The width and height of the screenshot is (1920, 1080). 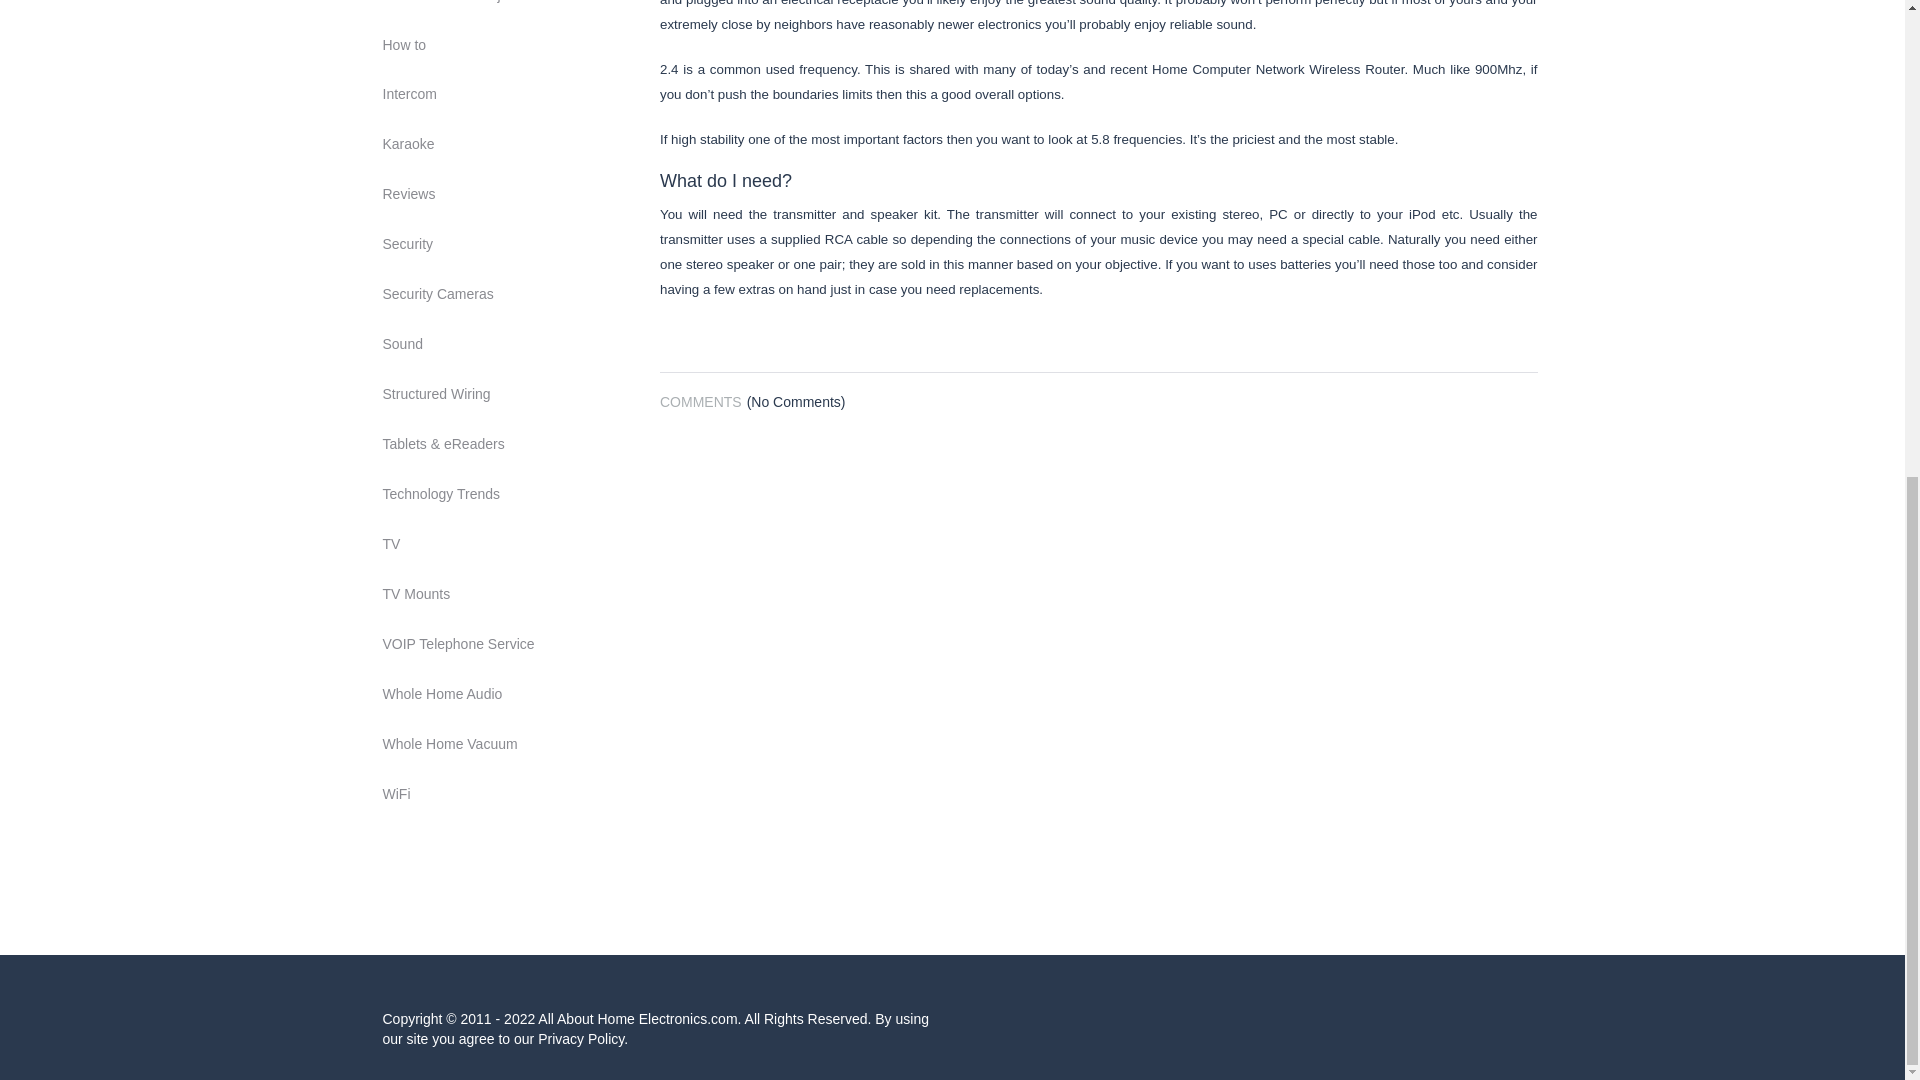 What do you see at coordinates (506, 145) in the screenshot?
I see `Karaoke` at bounding box center [506, 145].